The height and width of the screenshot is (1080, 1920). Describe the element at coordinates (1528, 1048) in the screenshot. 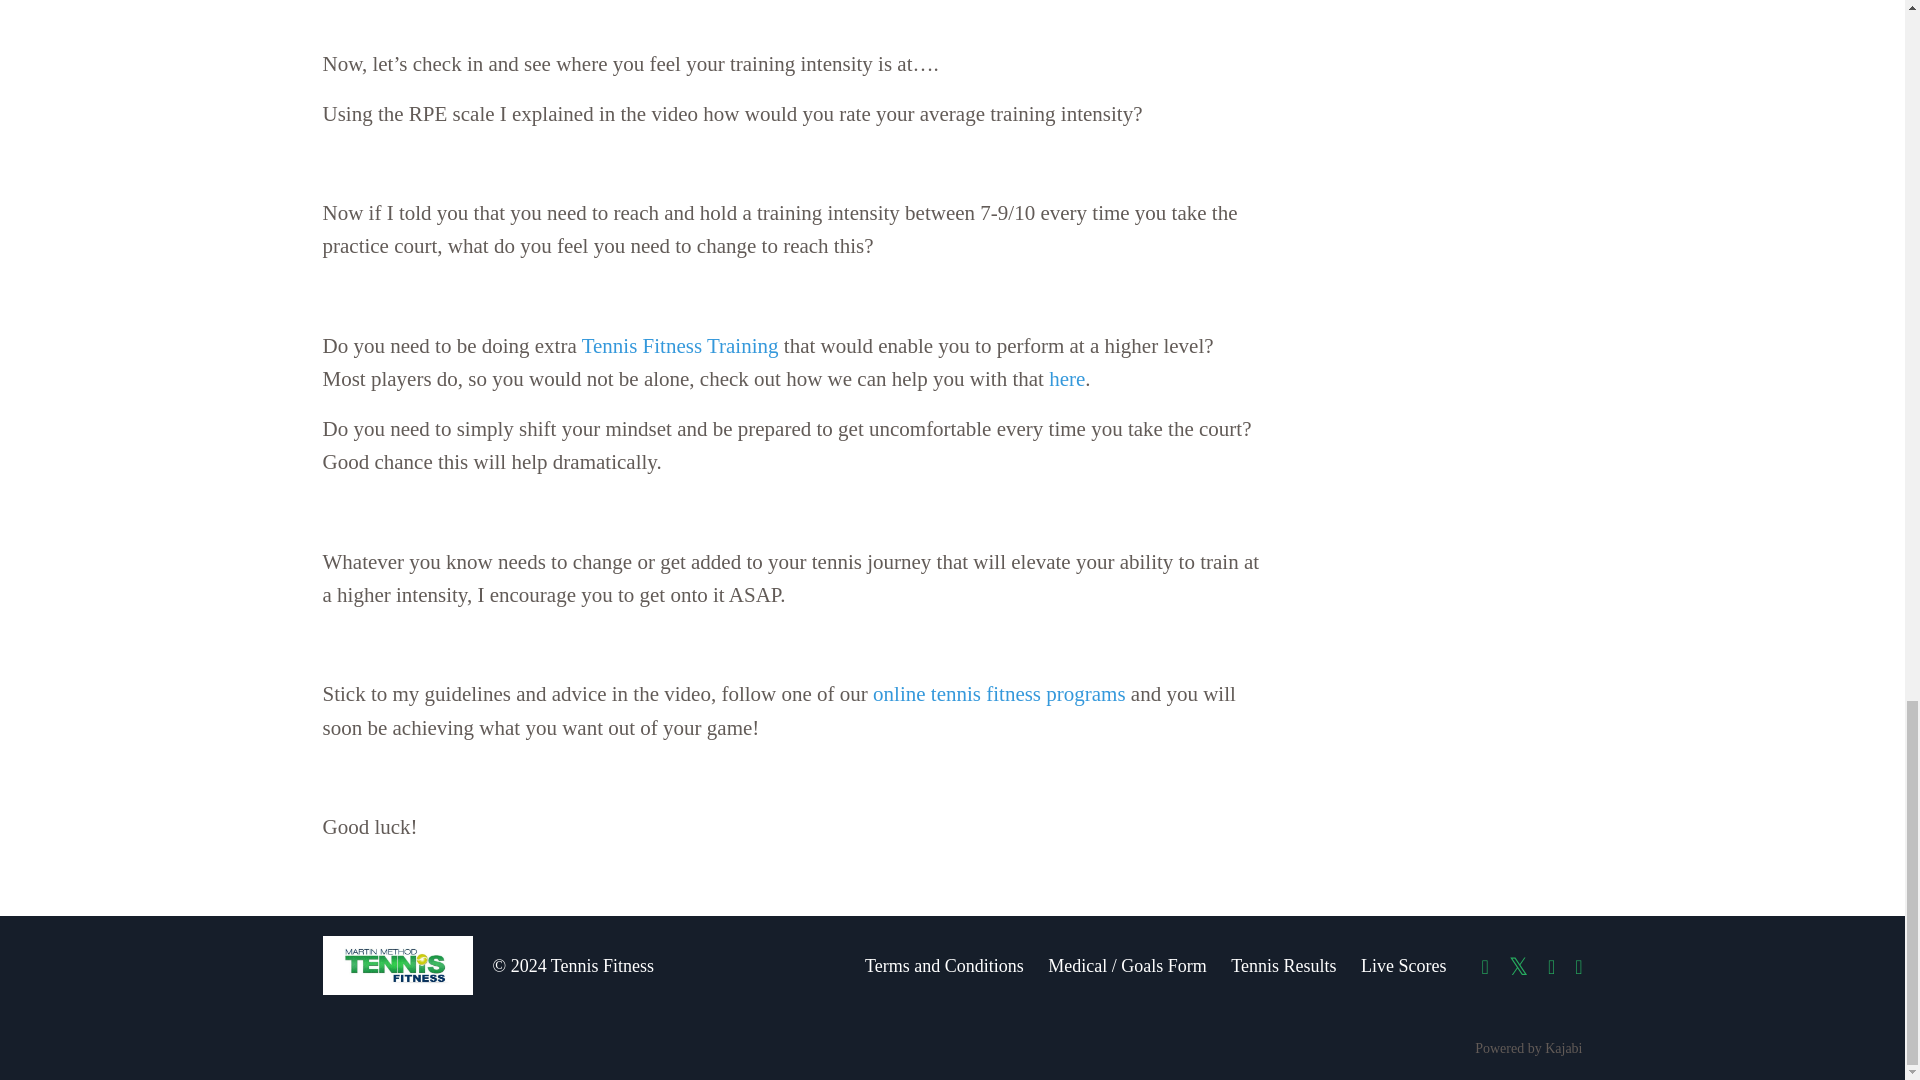

I see `Powered by Kajabi` at that location.